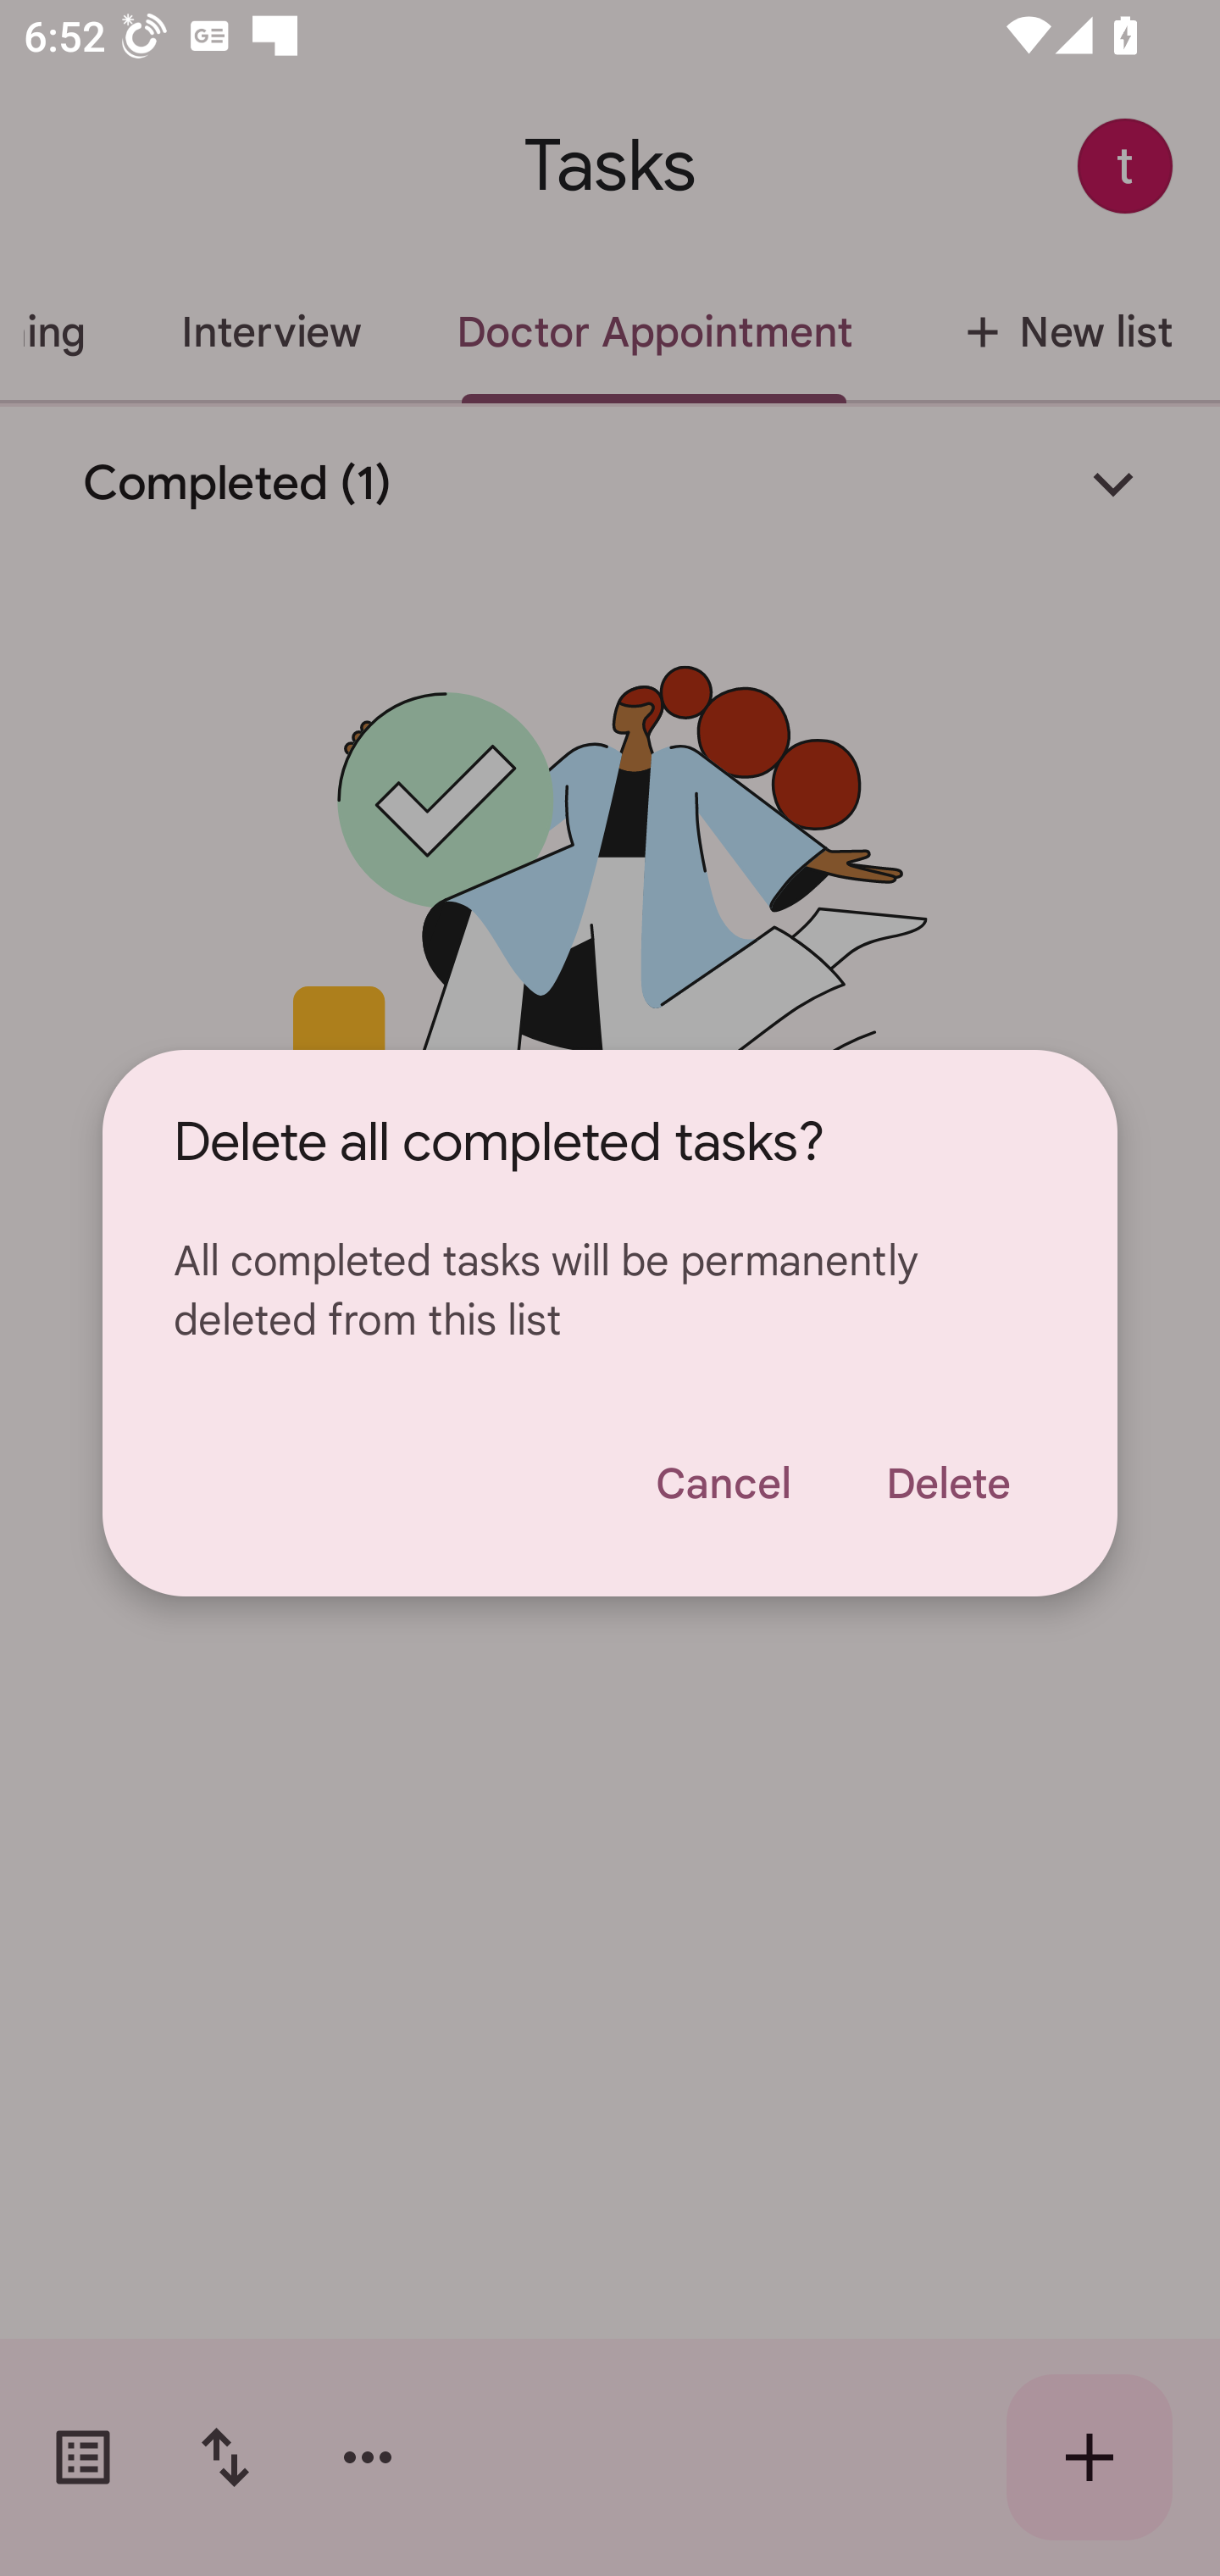 This screenshot has height=2576, width=1220. I want to click on Delete, so click(948, 1483).